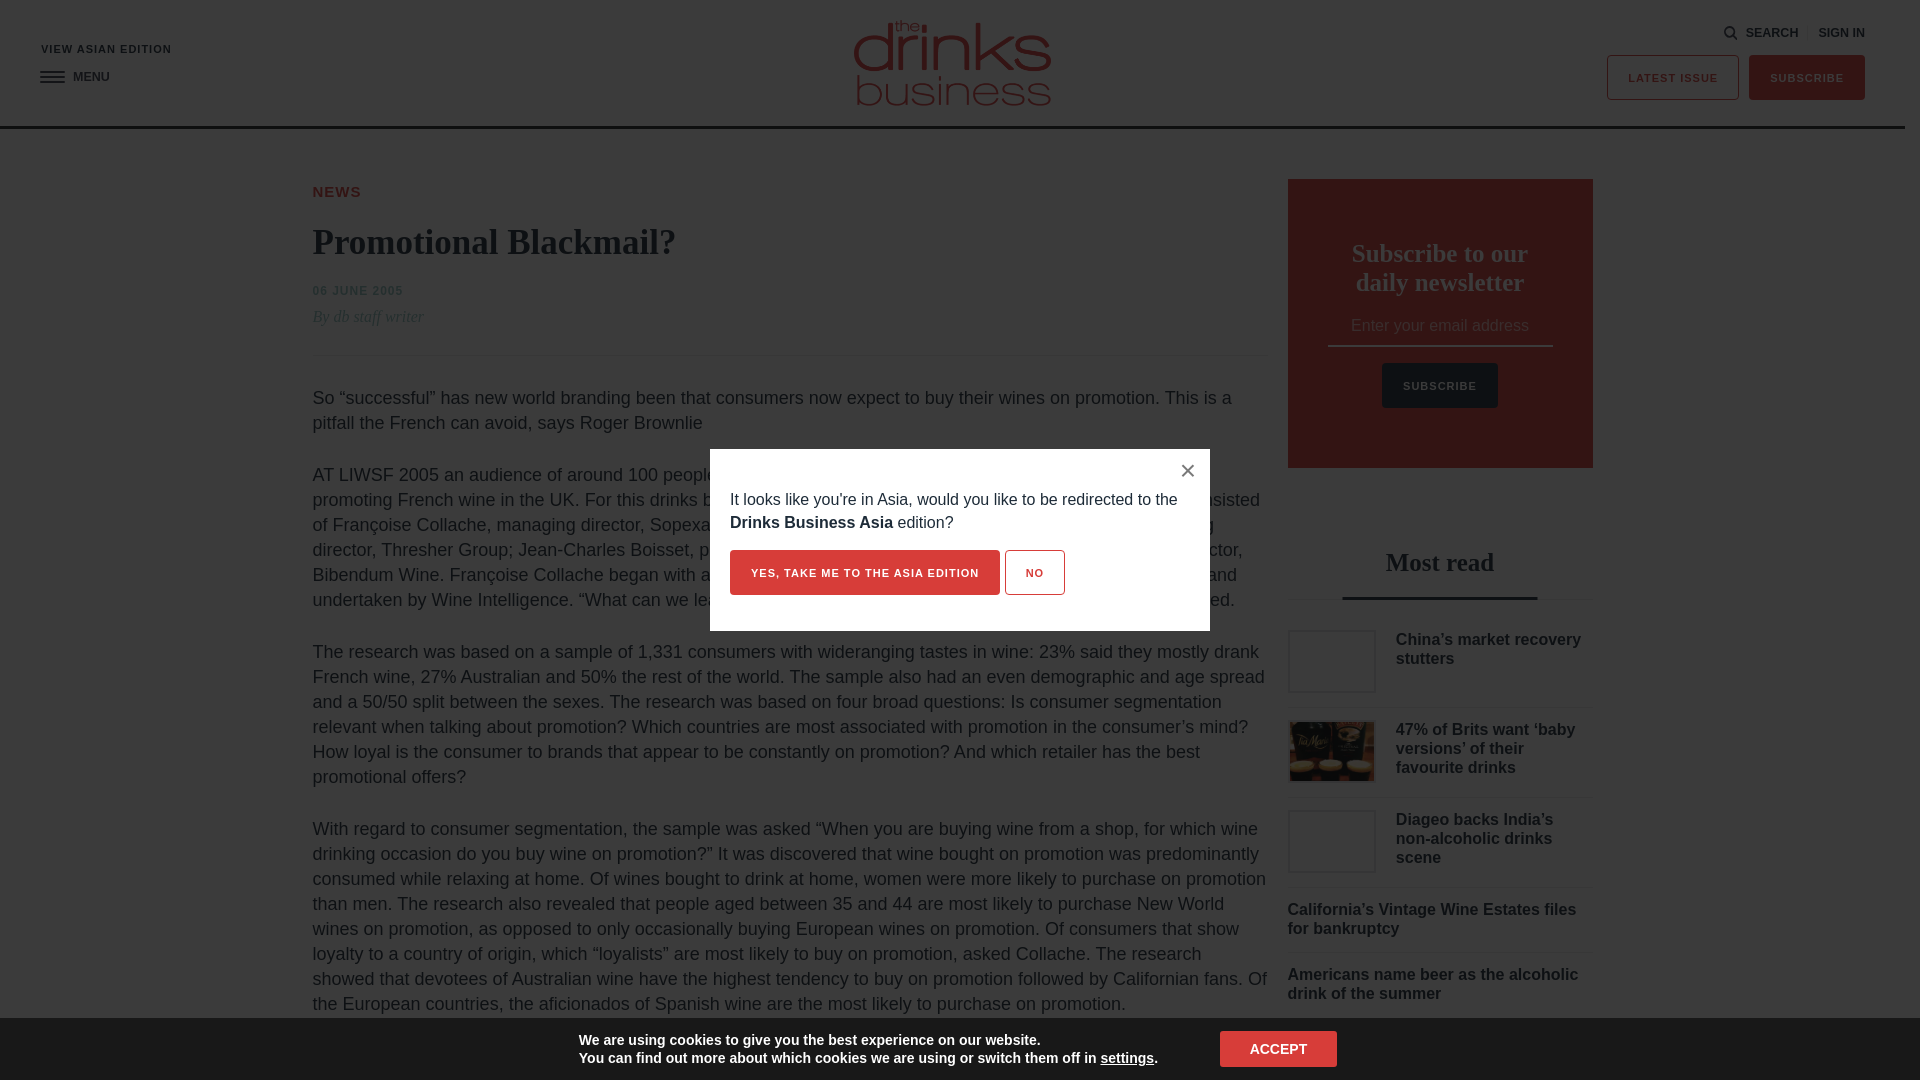 The width and height of the screenshot is (1920, 1080). What do you see at coordinates (1841, 33) in the screenshot?
I see `SIGN IN` at bounding box center [1841, 33].